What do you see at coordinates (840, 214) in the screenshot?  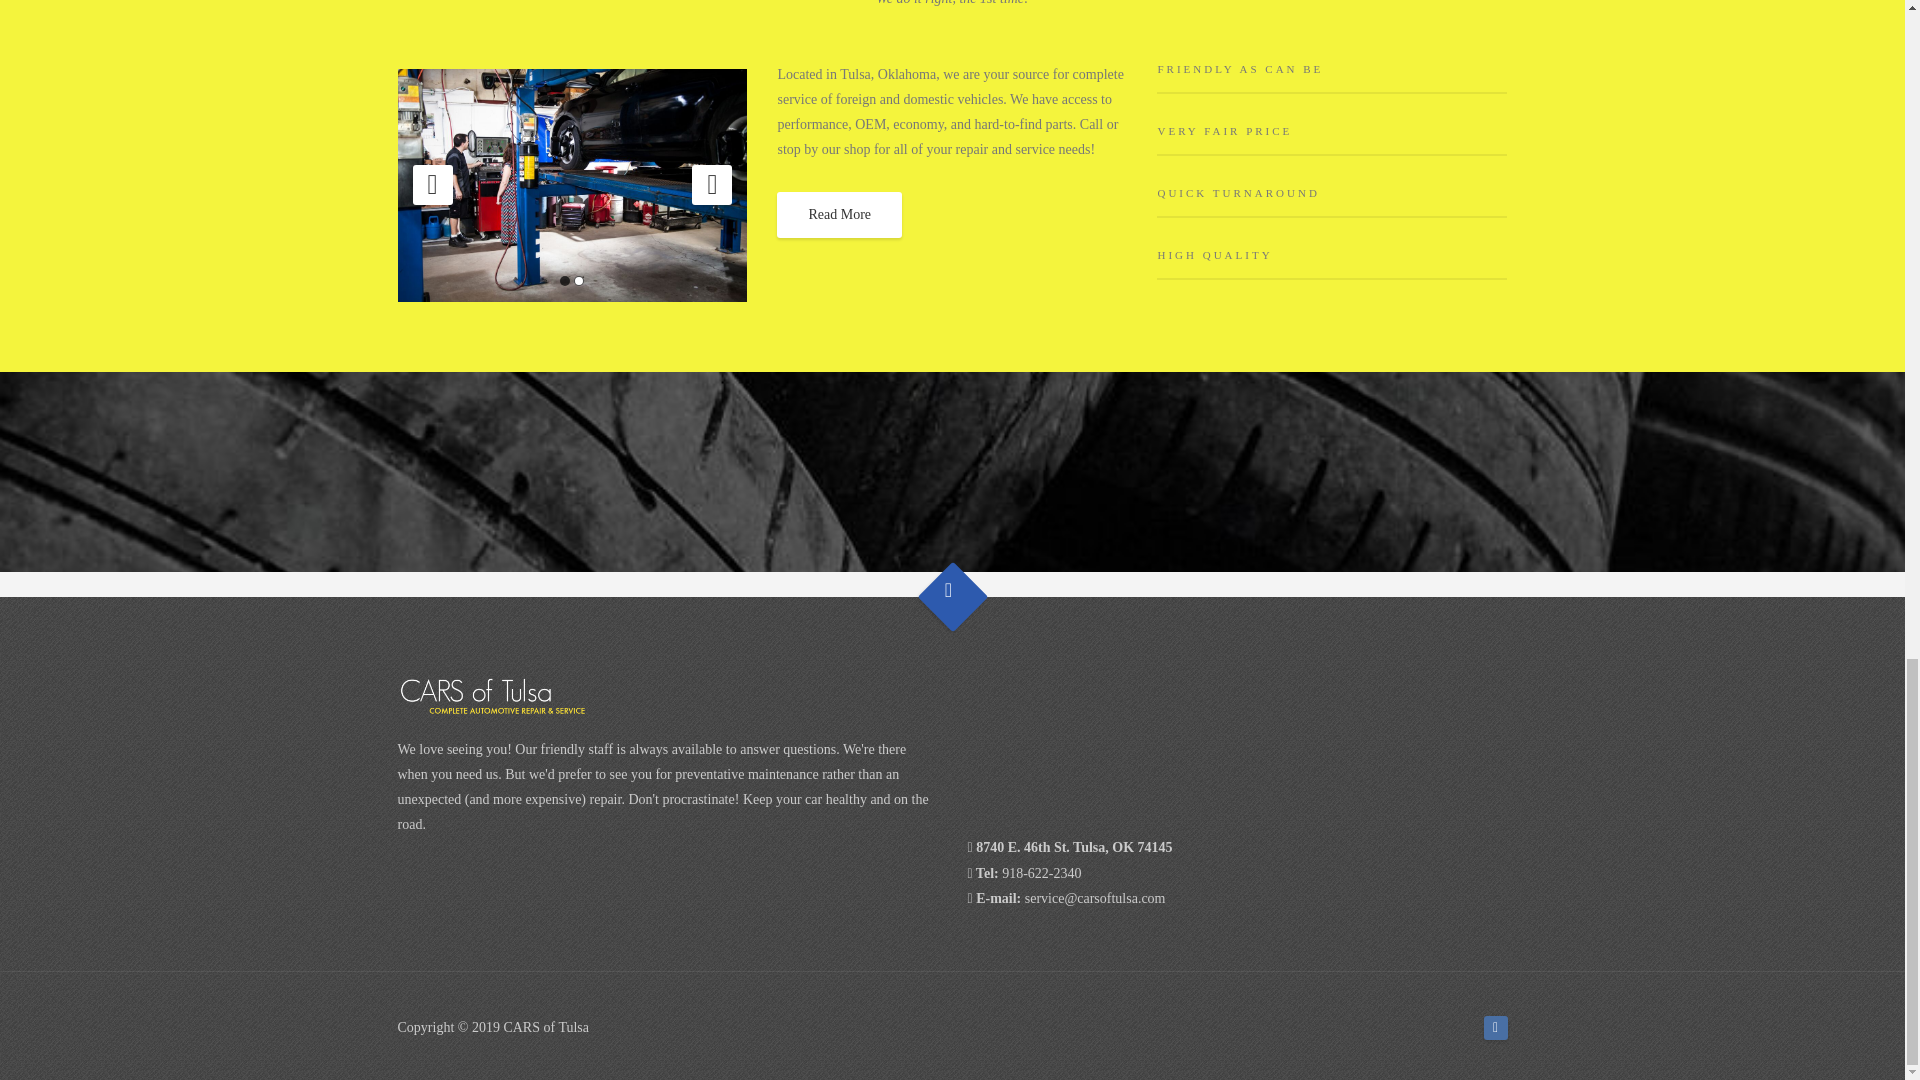 I see `Read More` at bounding box center [840, 214].